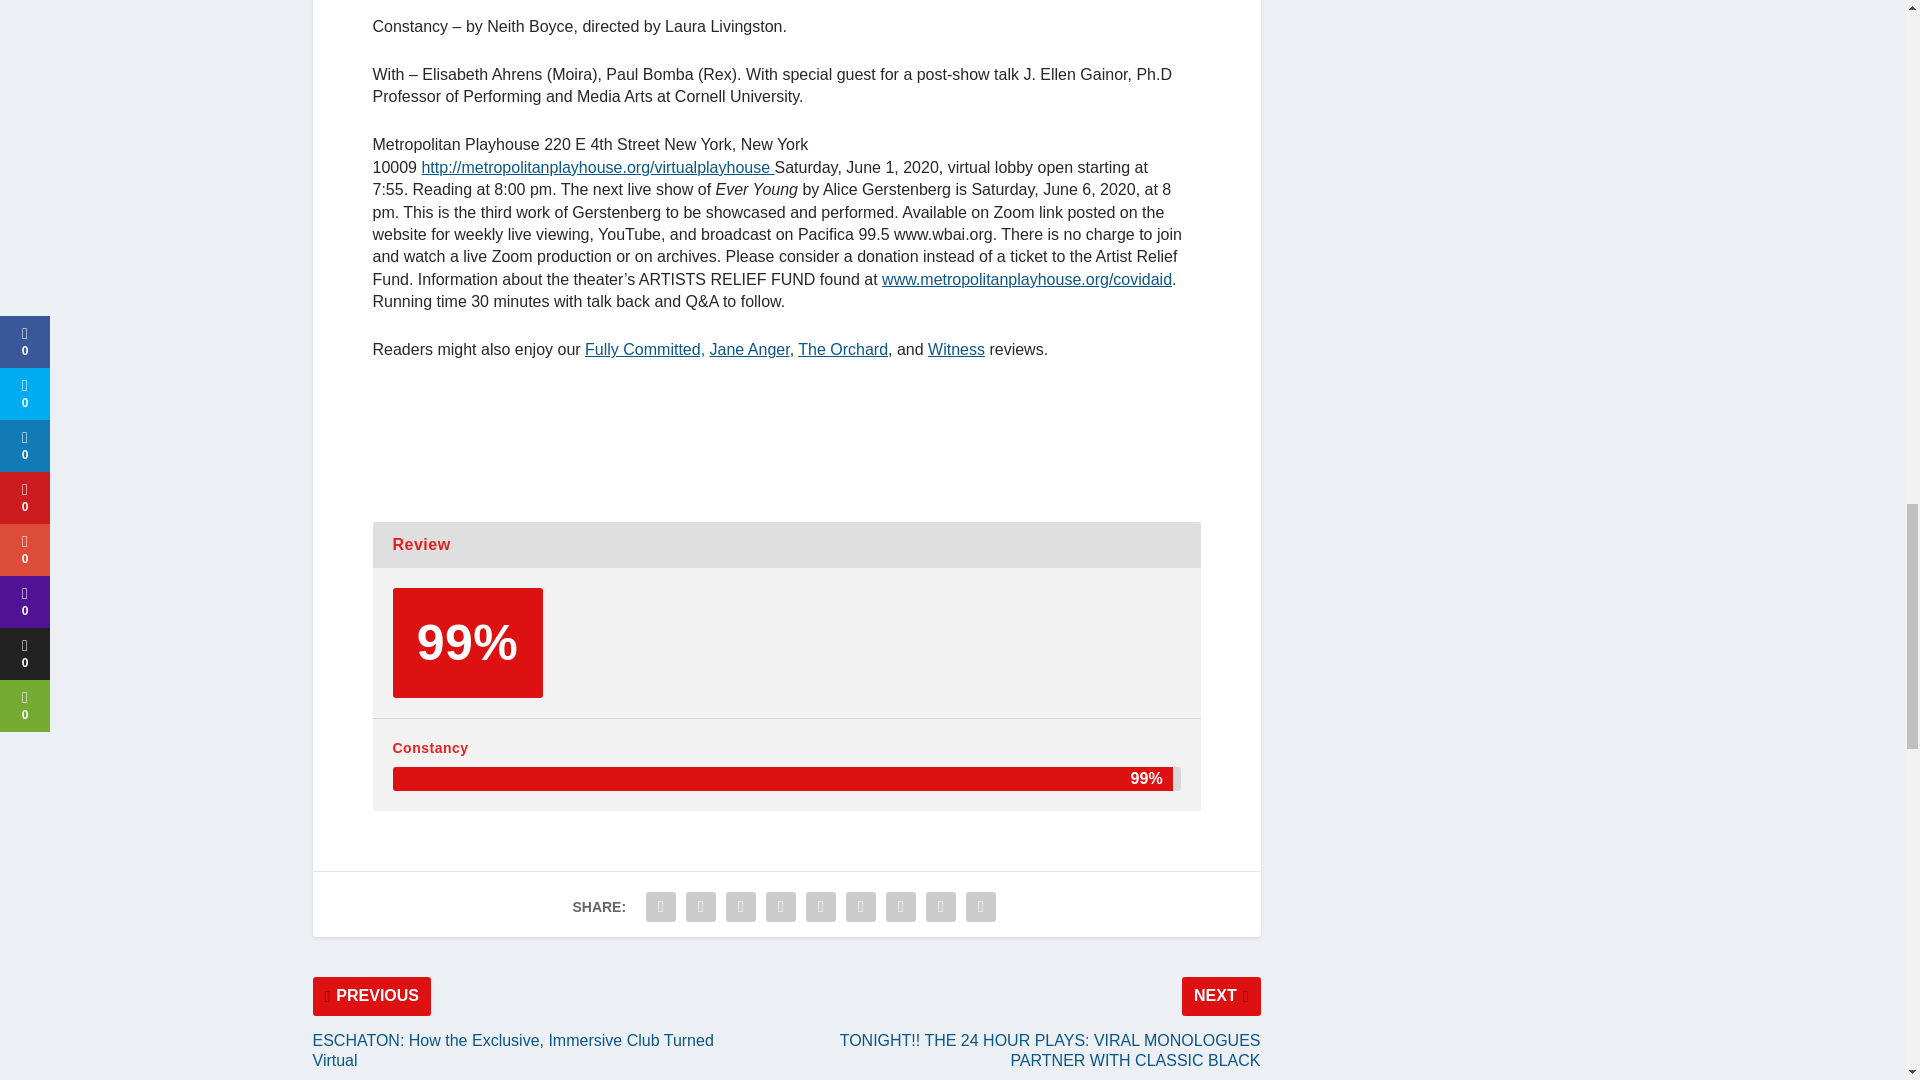 Image resolution: width=1920 pixels, height=1080 pixels. I want to click on Share "Constancy" via Pinterest, so click(780, 906).